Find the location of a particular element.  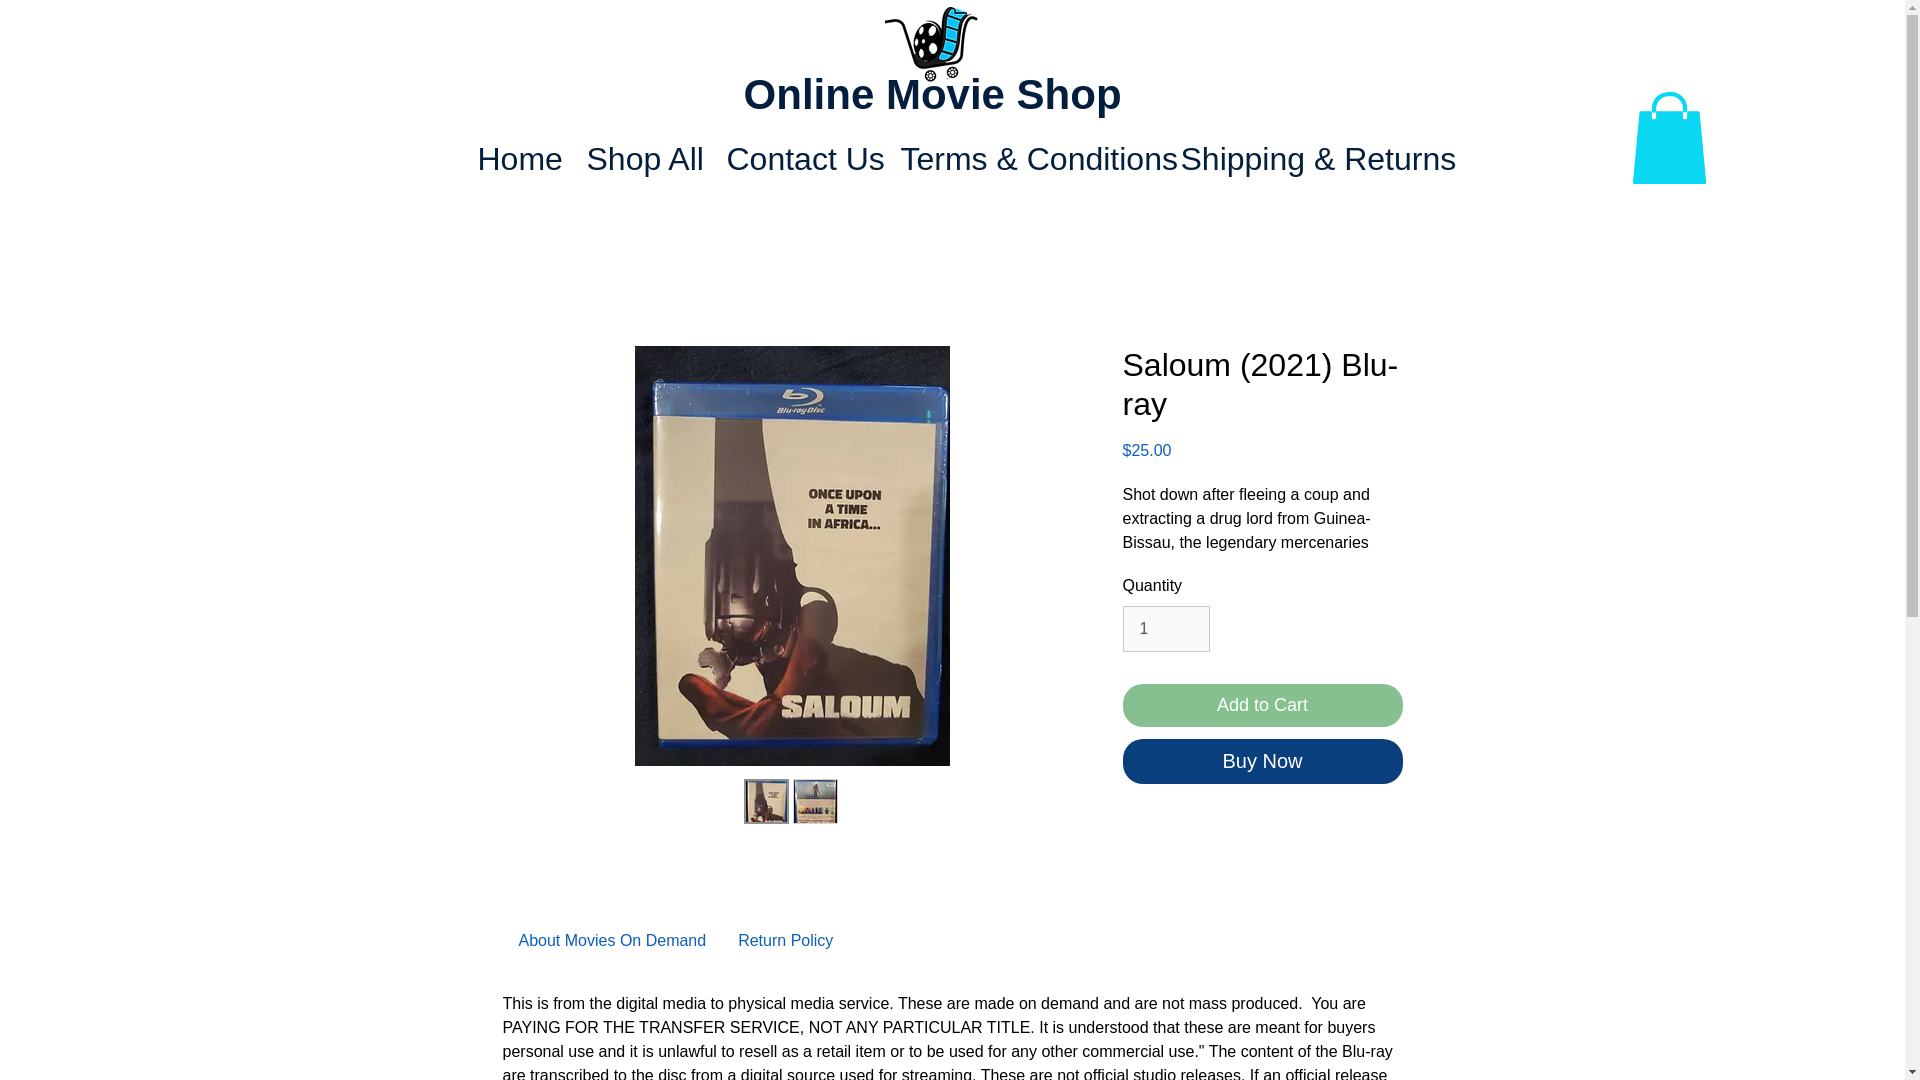

Add to Cart is located at coordinates (1261, 704).